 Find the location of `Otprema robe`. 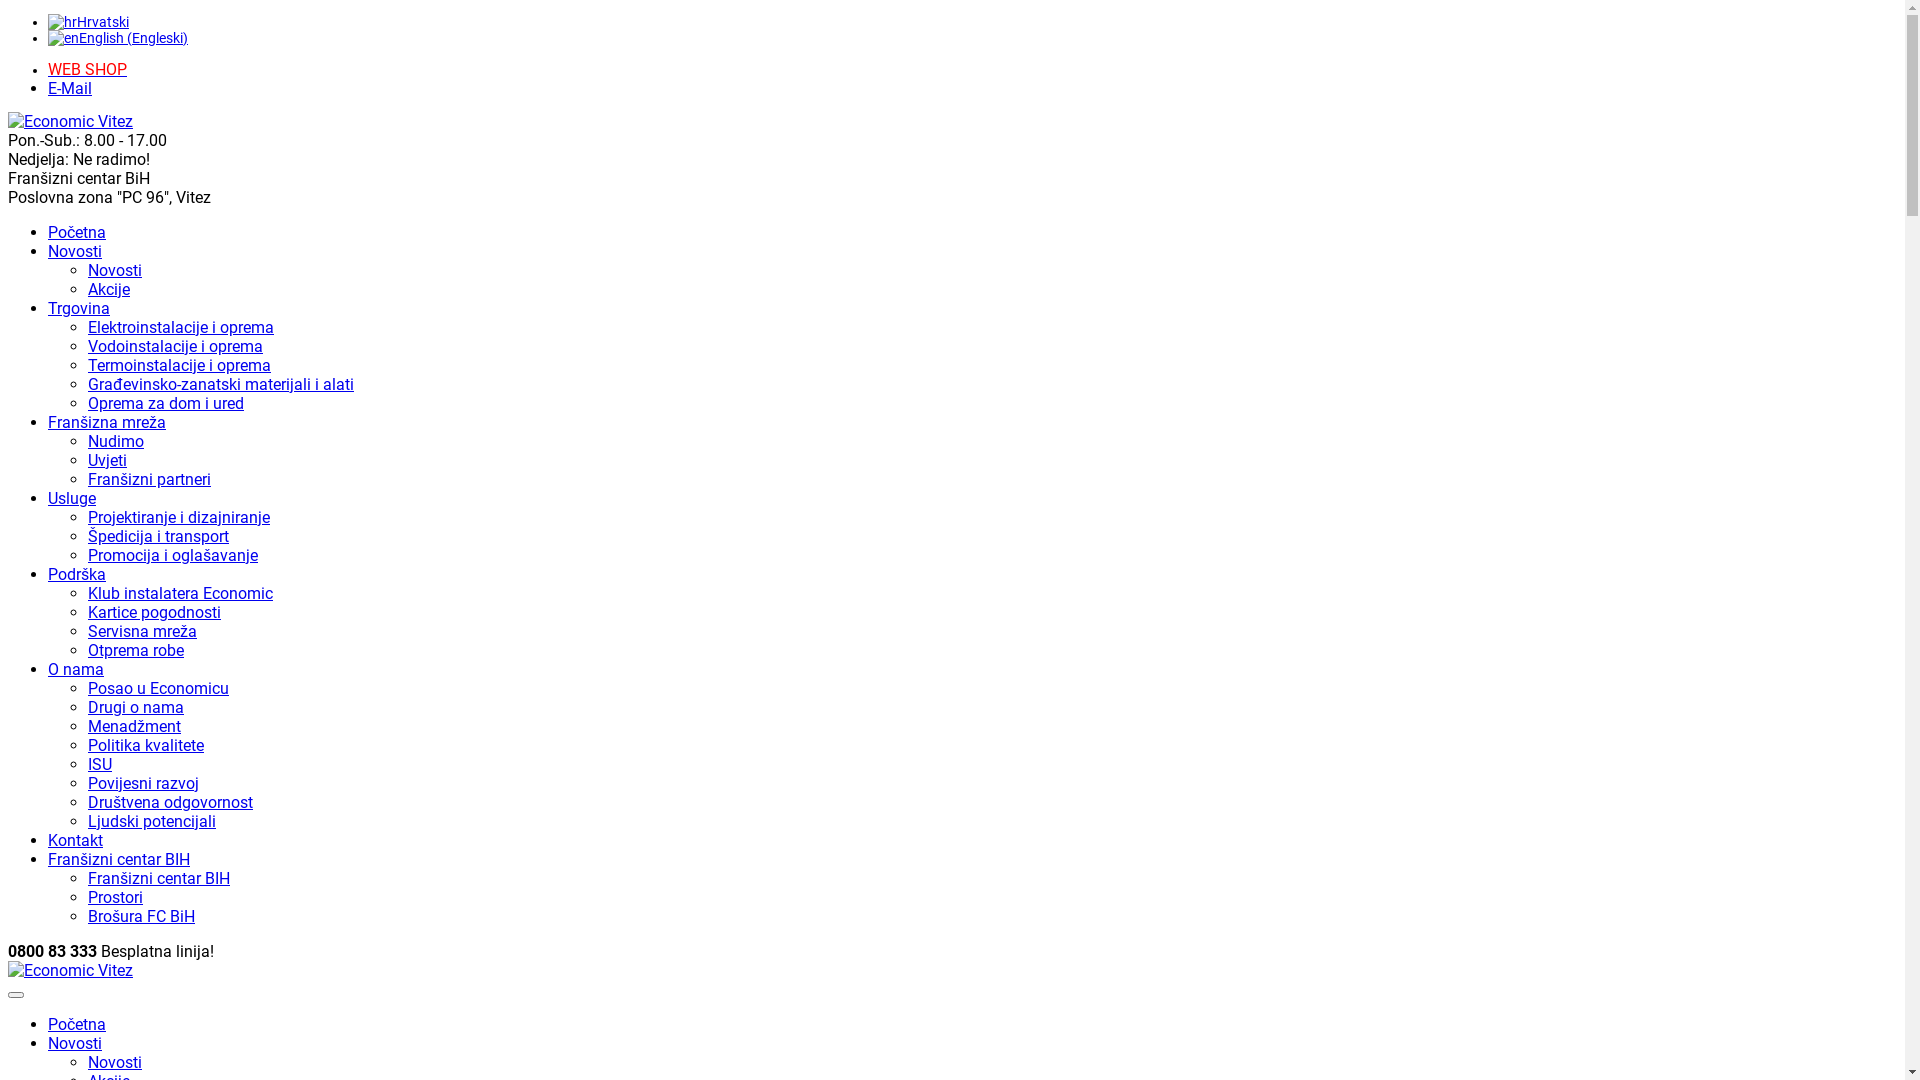

Otprema robe is located at coordinates (136, 650).